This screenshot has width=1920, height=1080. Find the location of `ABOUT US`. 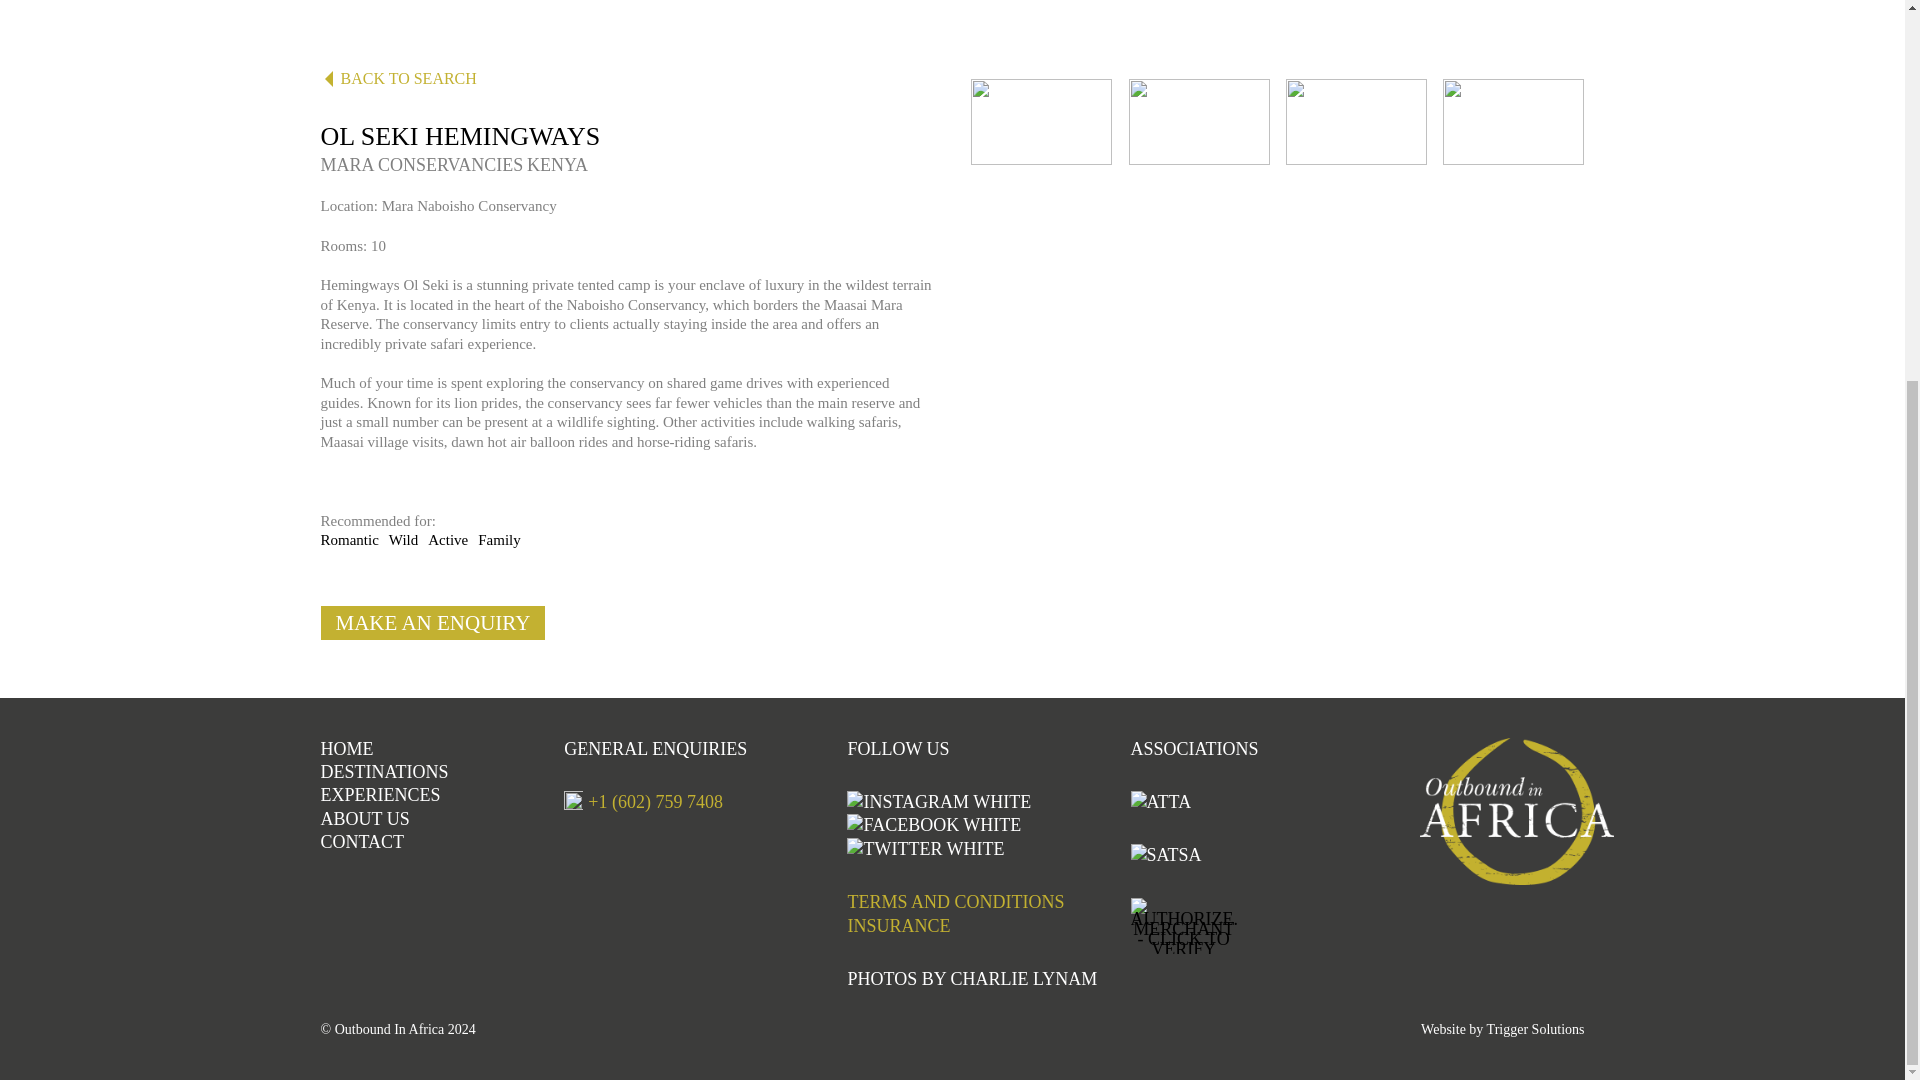

ABOUT US is located at coordinates (364, 818).